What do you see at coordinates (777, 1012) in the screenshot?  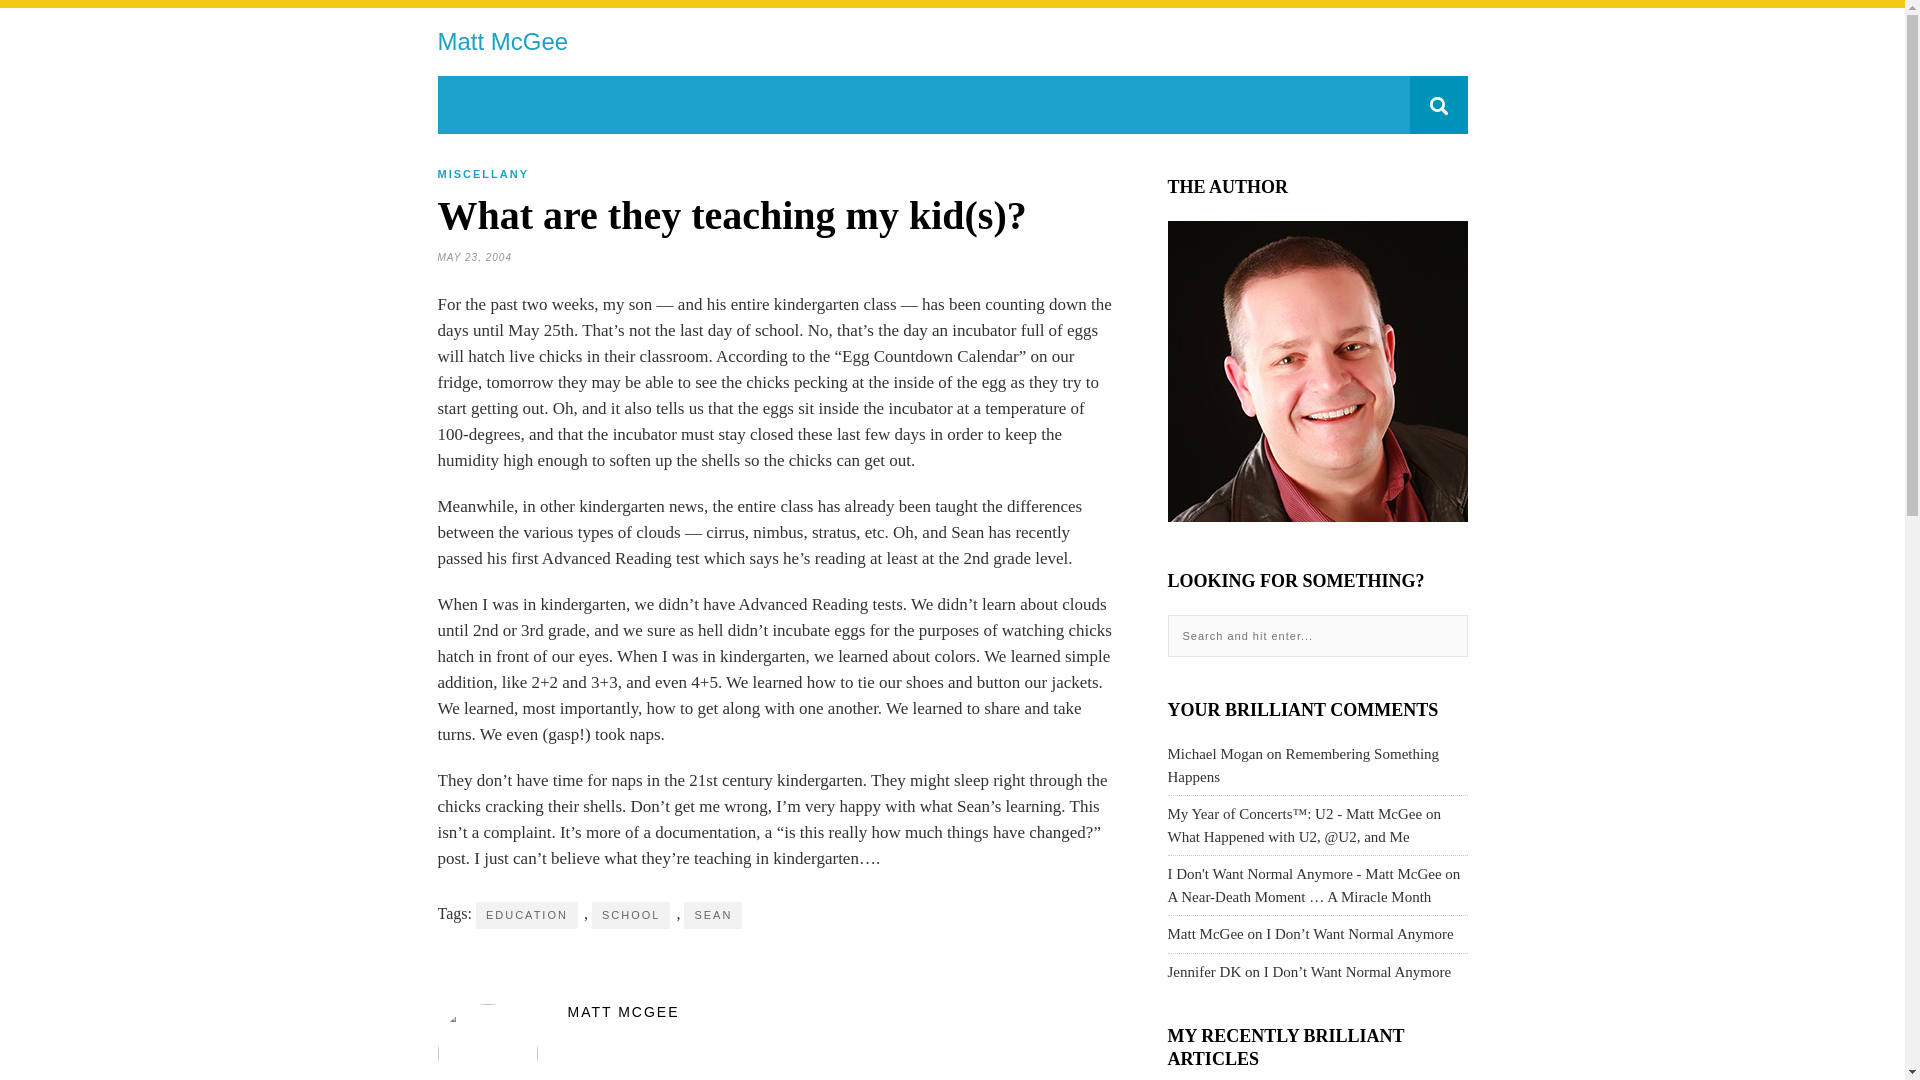 I see `MATT MCGEE` at bounding box center [777, 1012].